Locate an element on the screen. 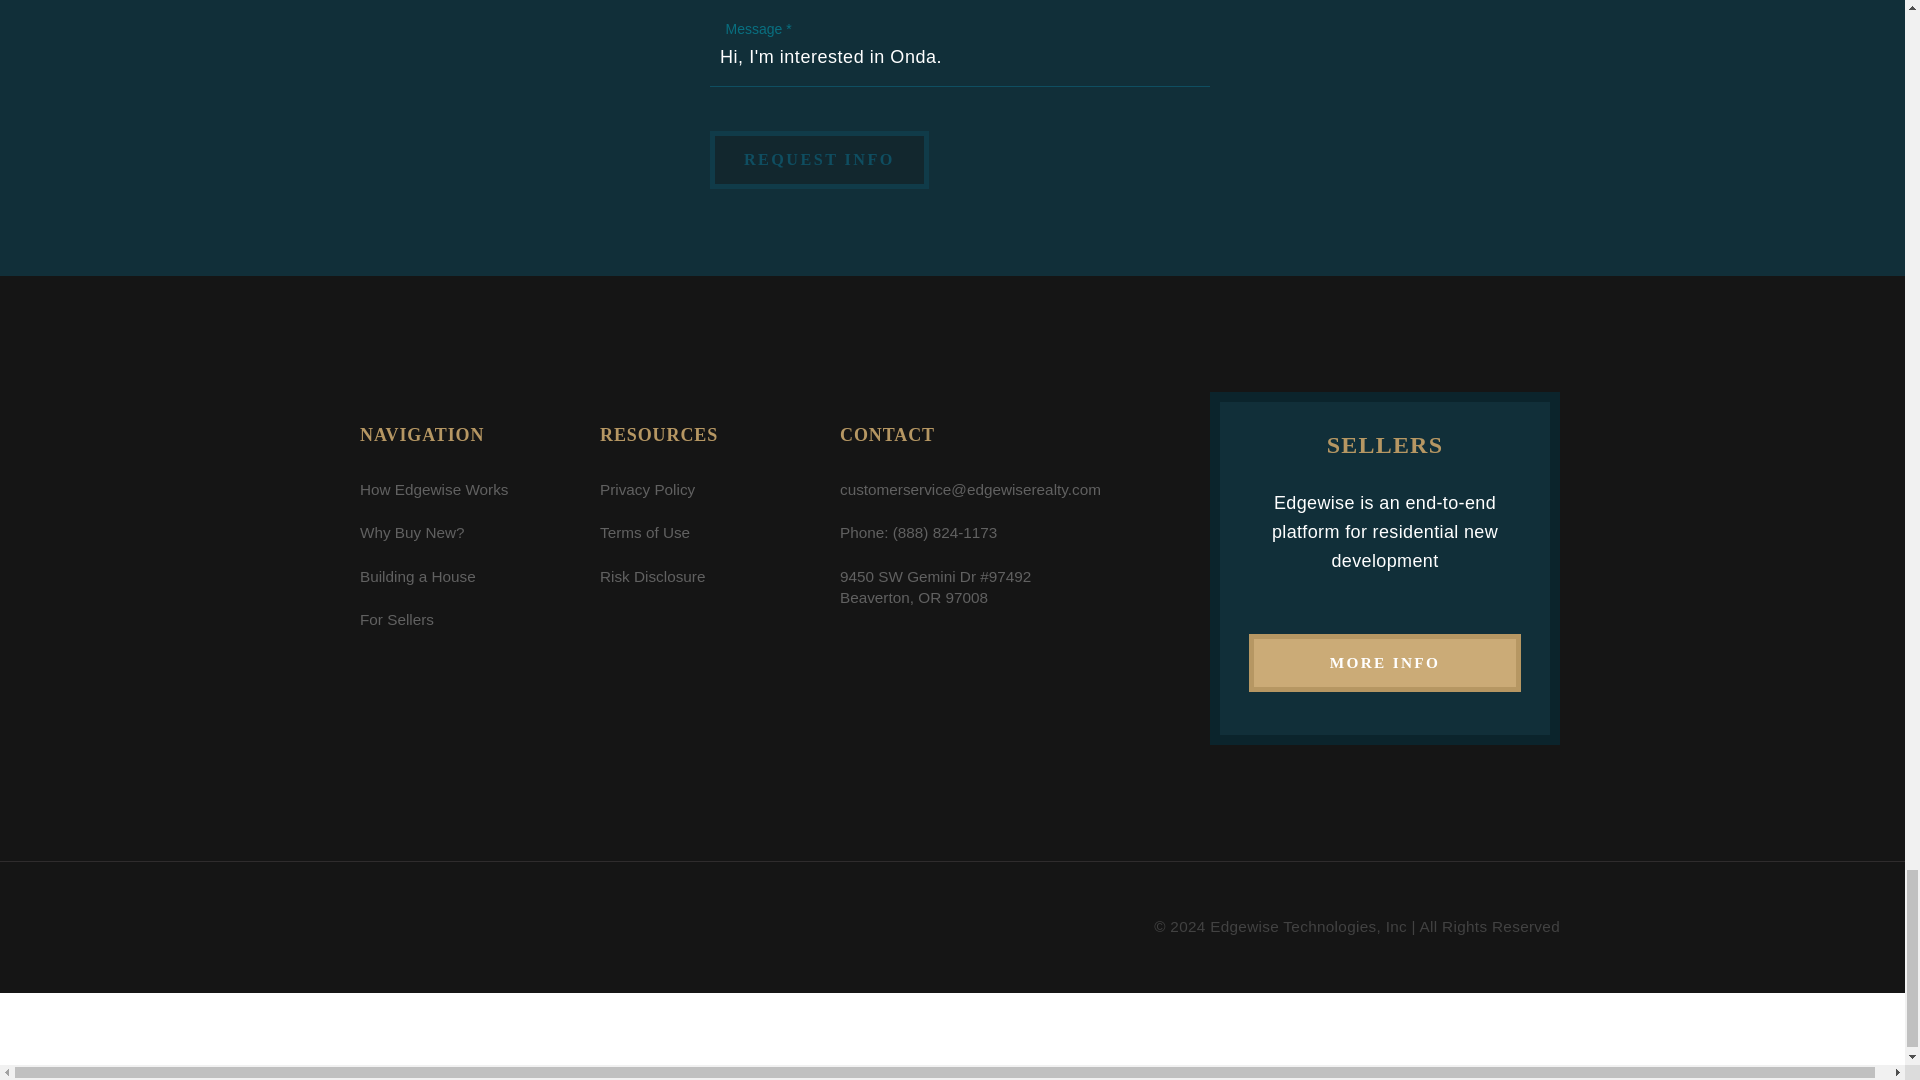 The height and width of the screenshot is (1080, 1920). Risk Disclosure is located at coordinates (652, 576).